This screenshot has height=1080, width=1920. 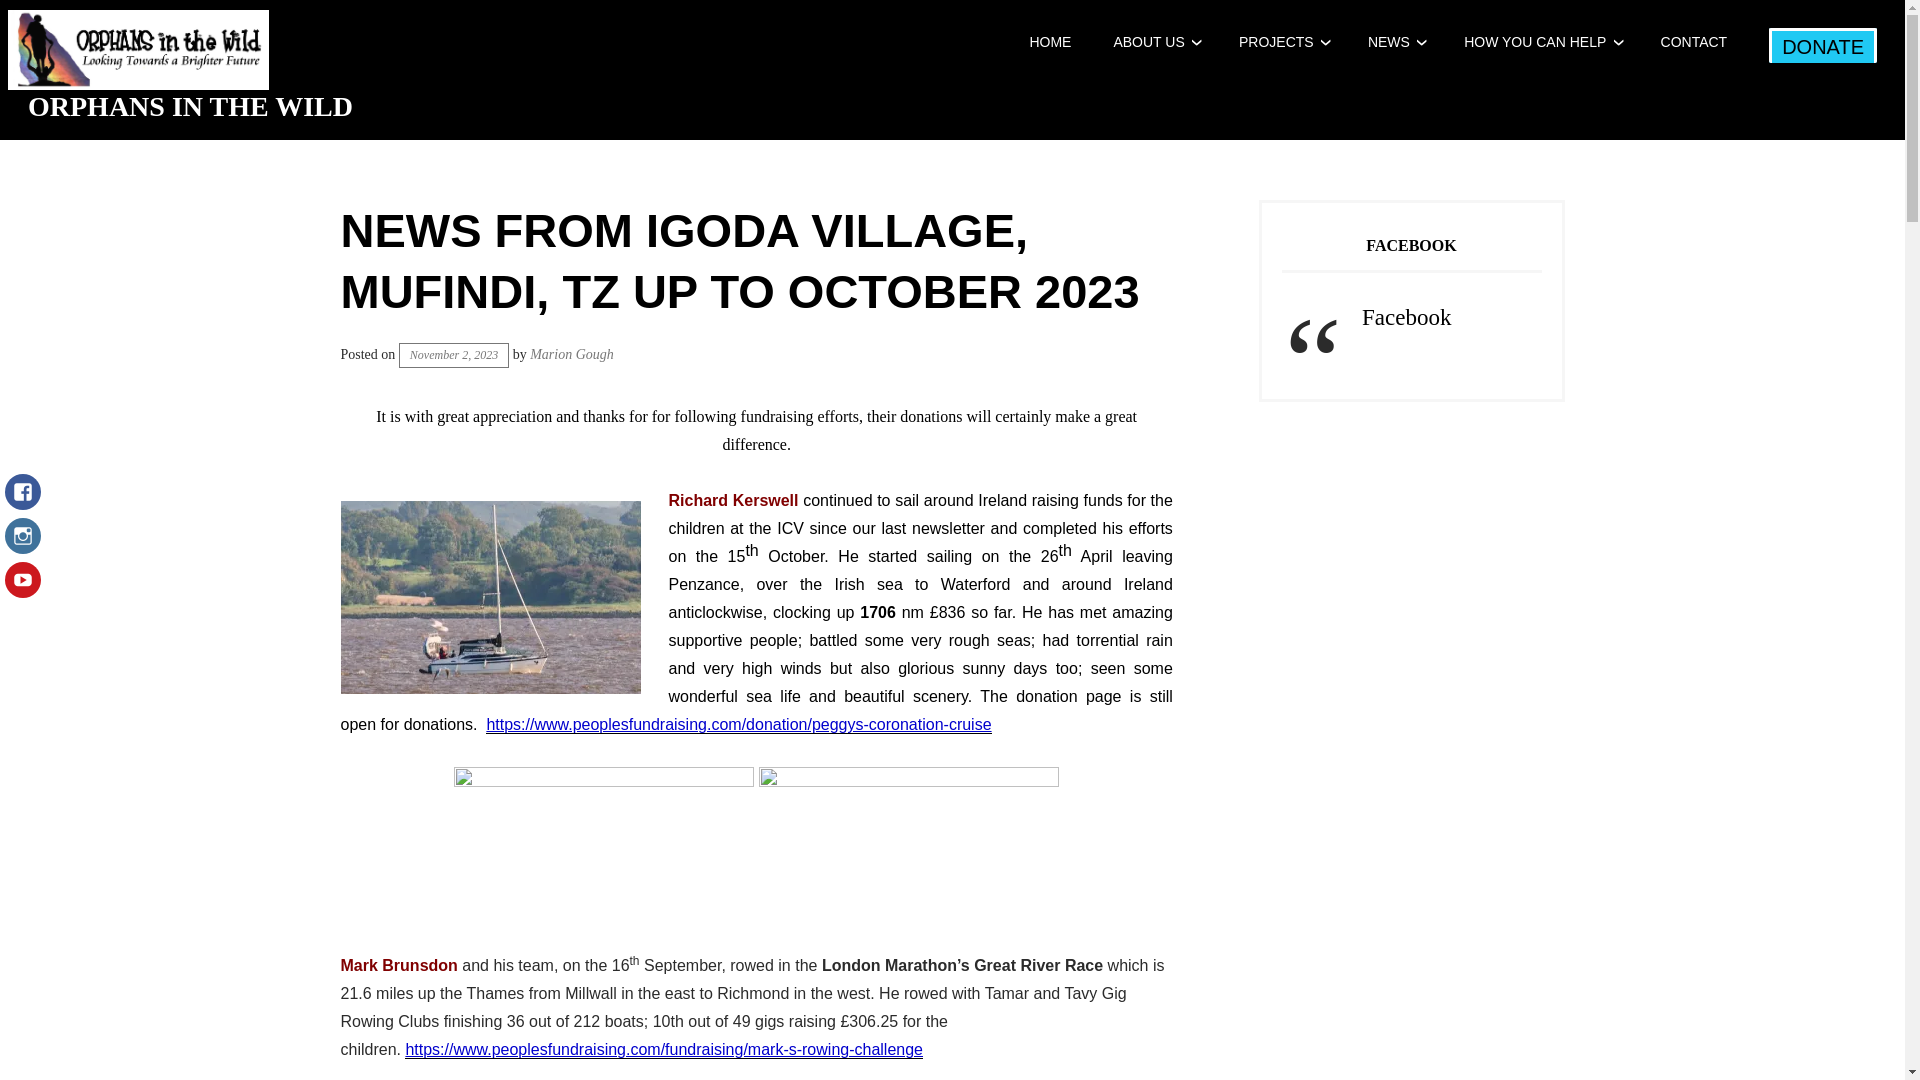 I want to click on CONTACT, so click(x=1694, y=41).